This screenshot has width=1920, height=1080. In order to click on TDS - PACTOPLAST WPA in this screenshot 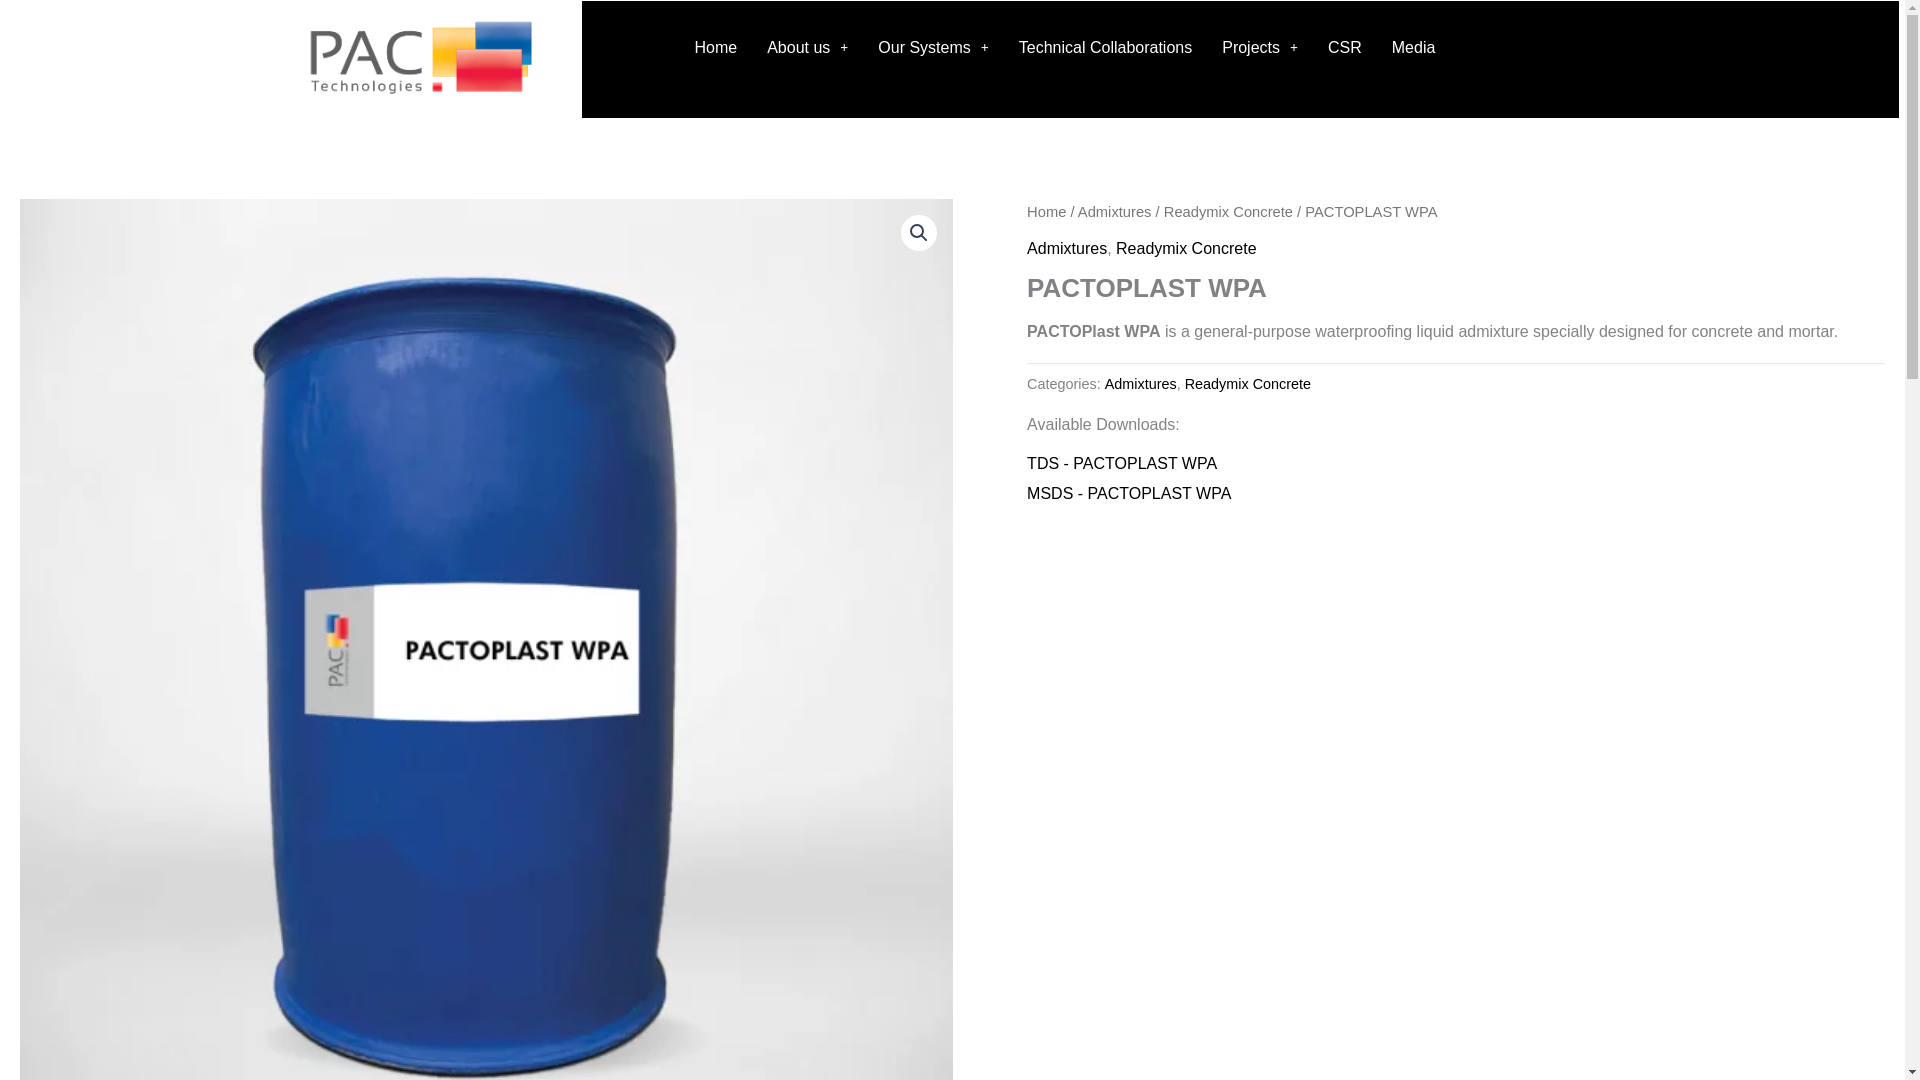, I will do `click(1122, 462)`.